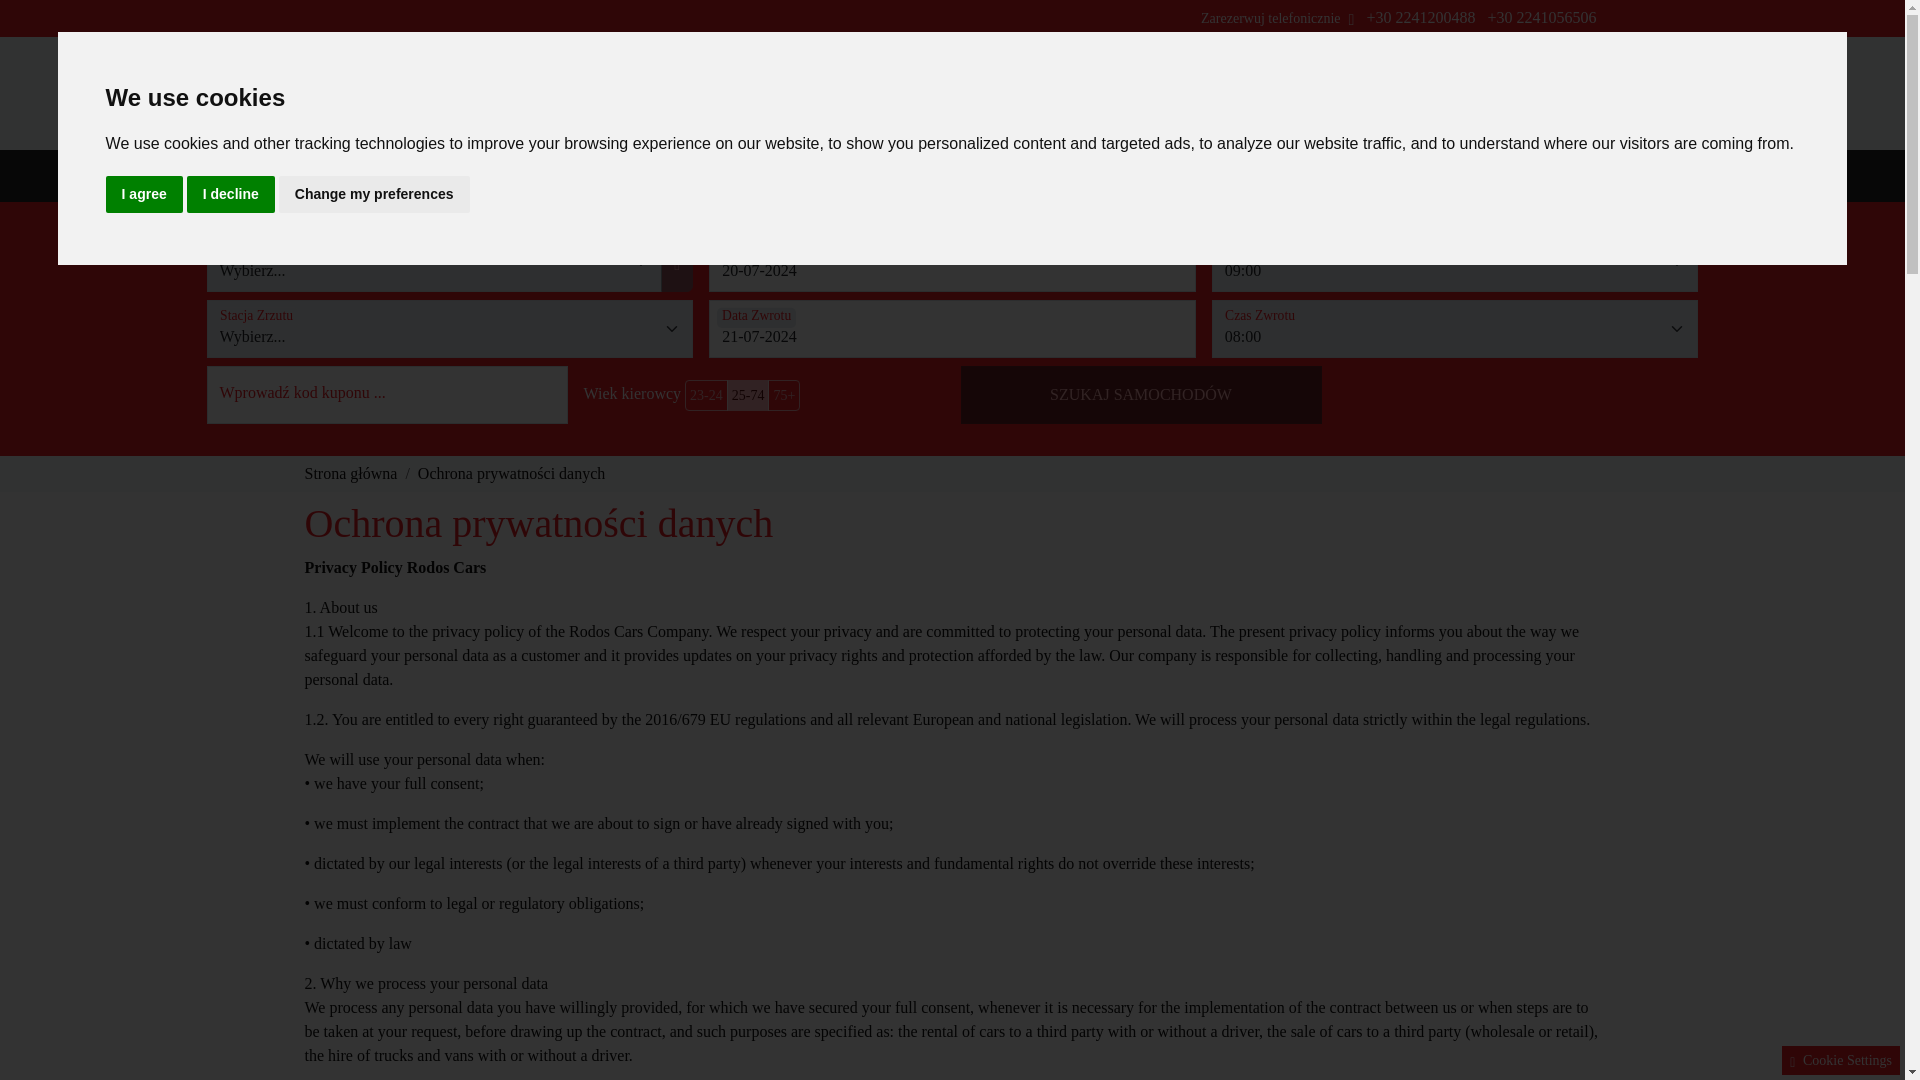 The image size is (1920, 1080). I want to click on STACJE, so click(522, 176).